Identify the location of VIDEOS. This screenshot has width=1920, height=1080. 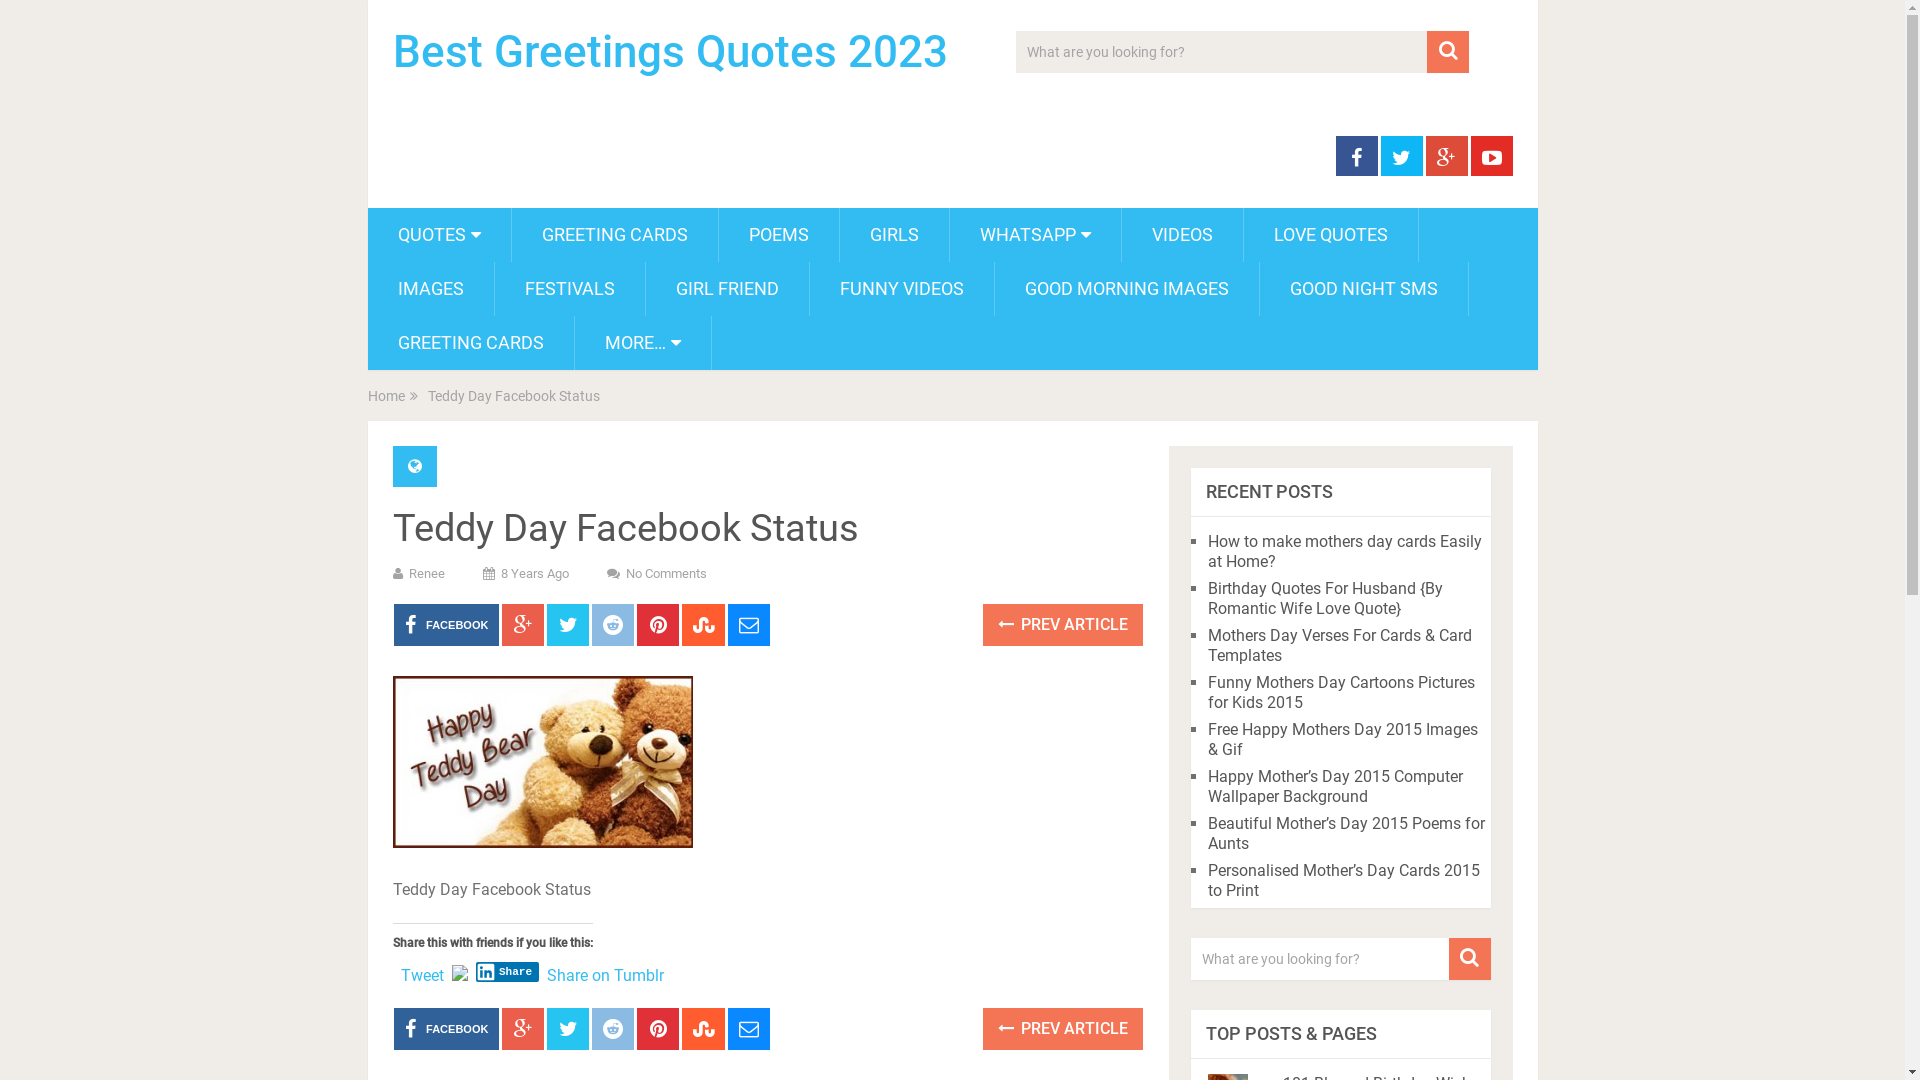
(1182, 235).